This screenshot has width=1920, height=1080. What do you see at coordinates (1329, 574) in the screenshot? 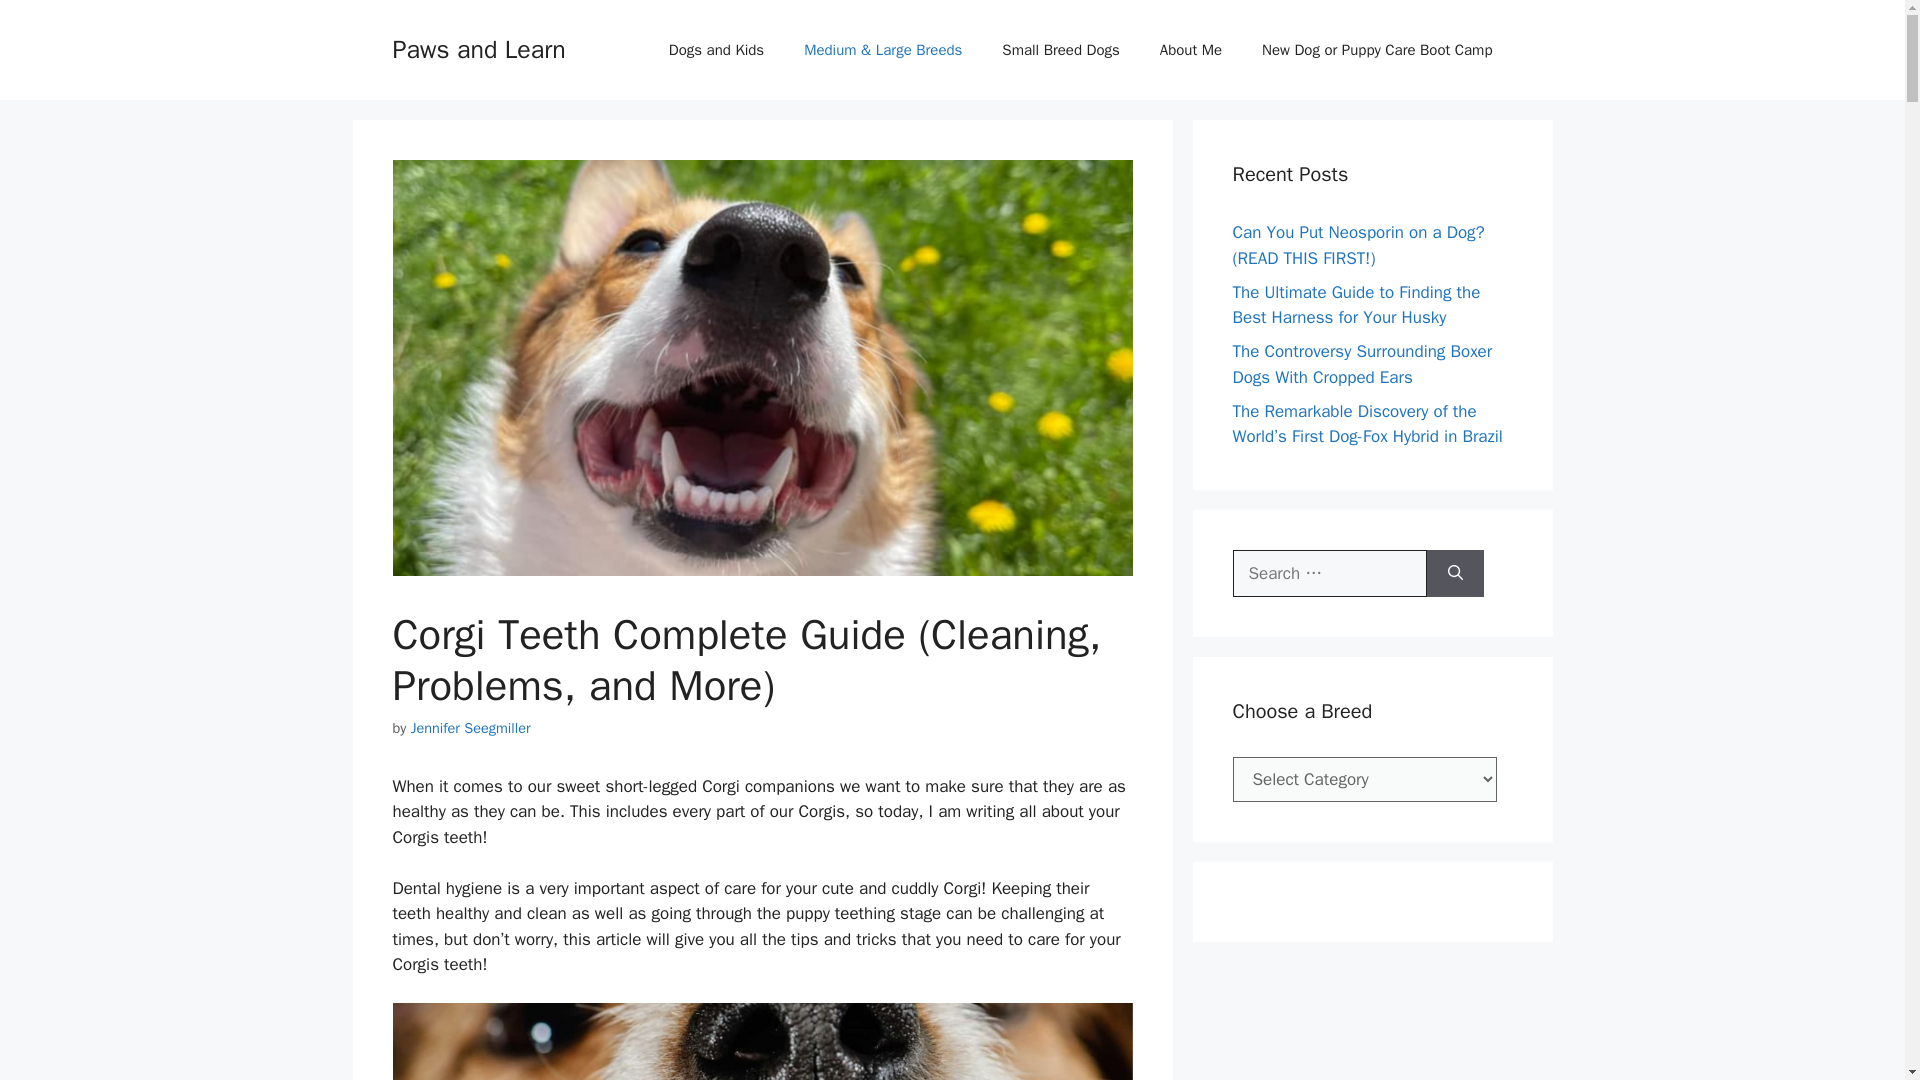
I see `Search for:` at bounding box center [1329, 574].